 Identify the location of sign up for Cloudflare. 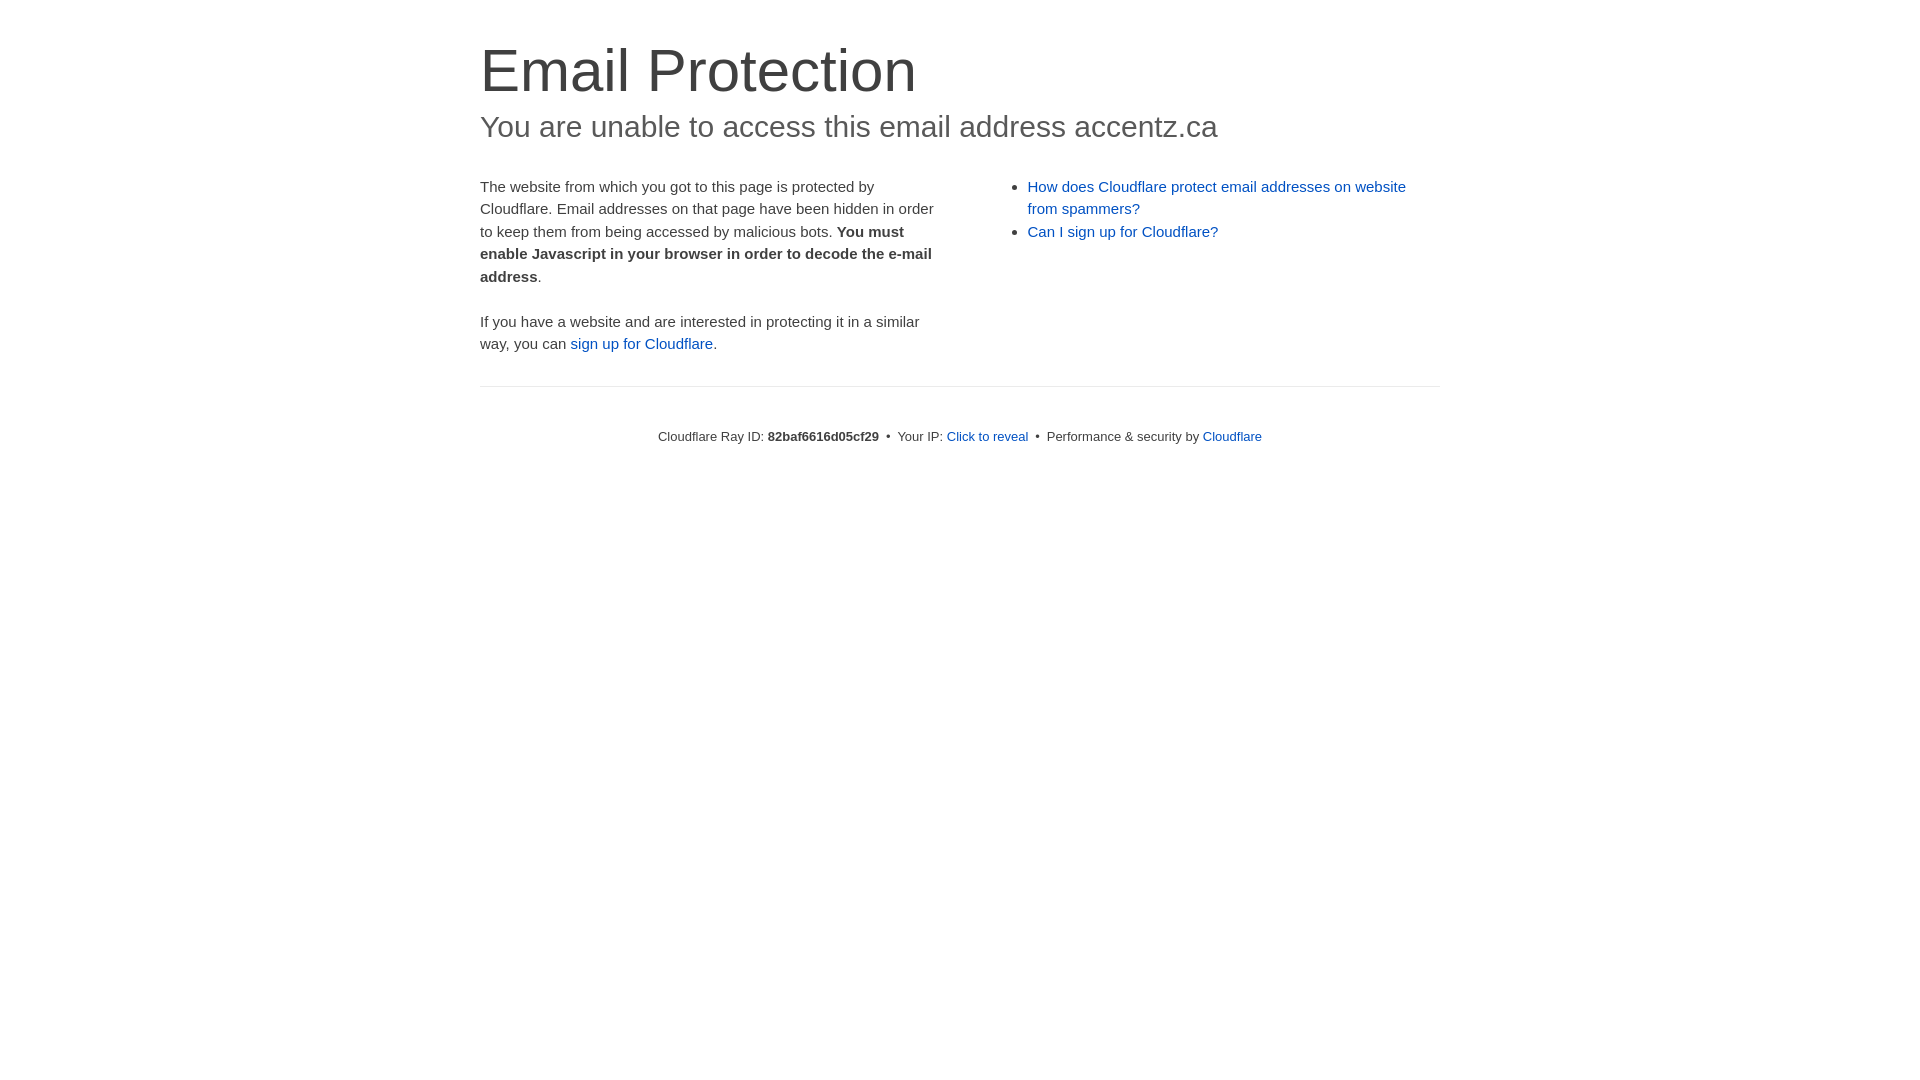
(642, 344).